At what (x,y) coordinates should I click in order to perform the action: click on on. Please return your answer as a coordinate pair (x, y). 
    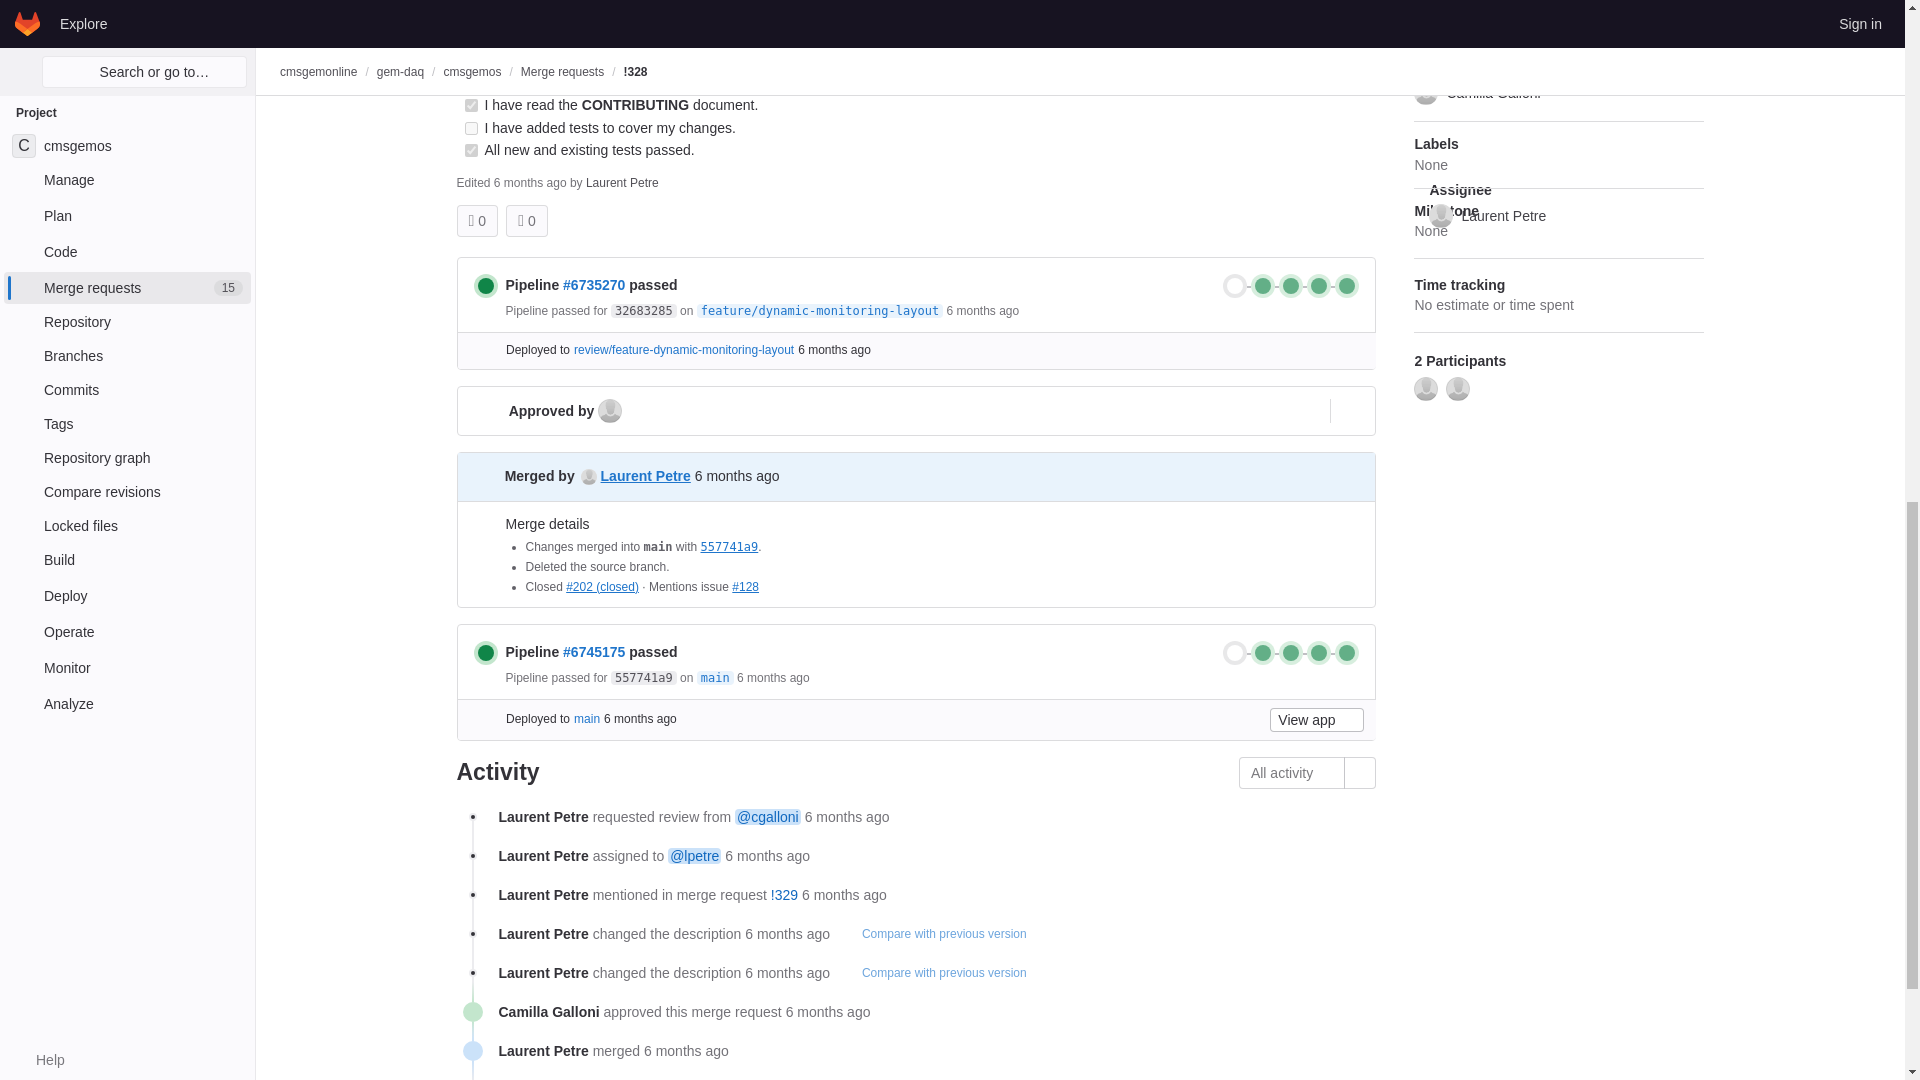
    Looking at the image, I should click on (470, 82).